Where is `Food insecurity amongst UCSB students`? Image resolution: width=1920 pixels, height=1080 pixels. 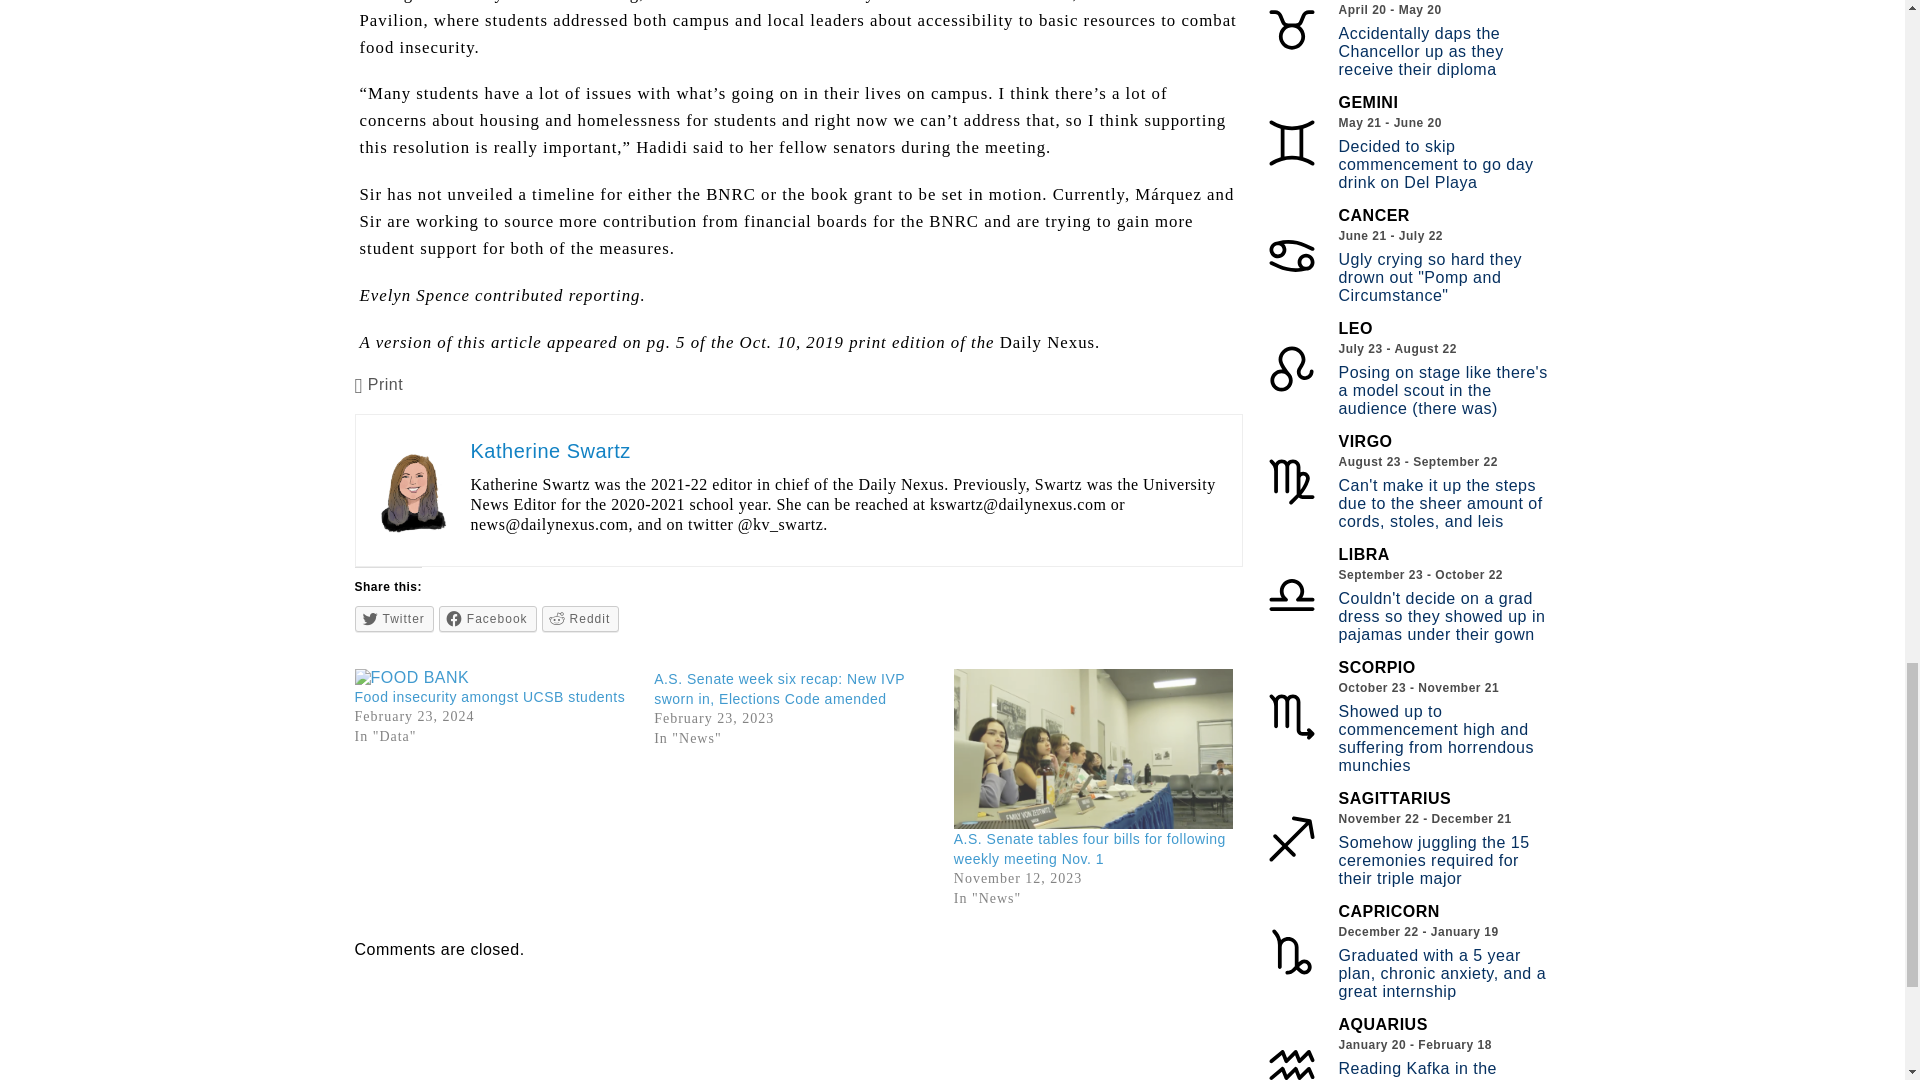 Food insecurity amongst UCSB students is located at coordinates (490, 697).